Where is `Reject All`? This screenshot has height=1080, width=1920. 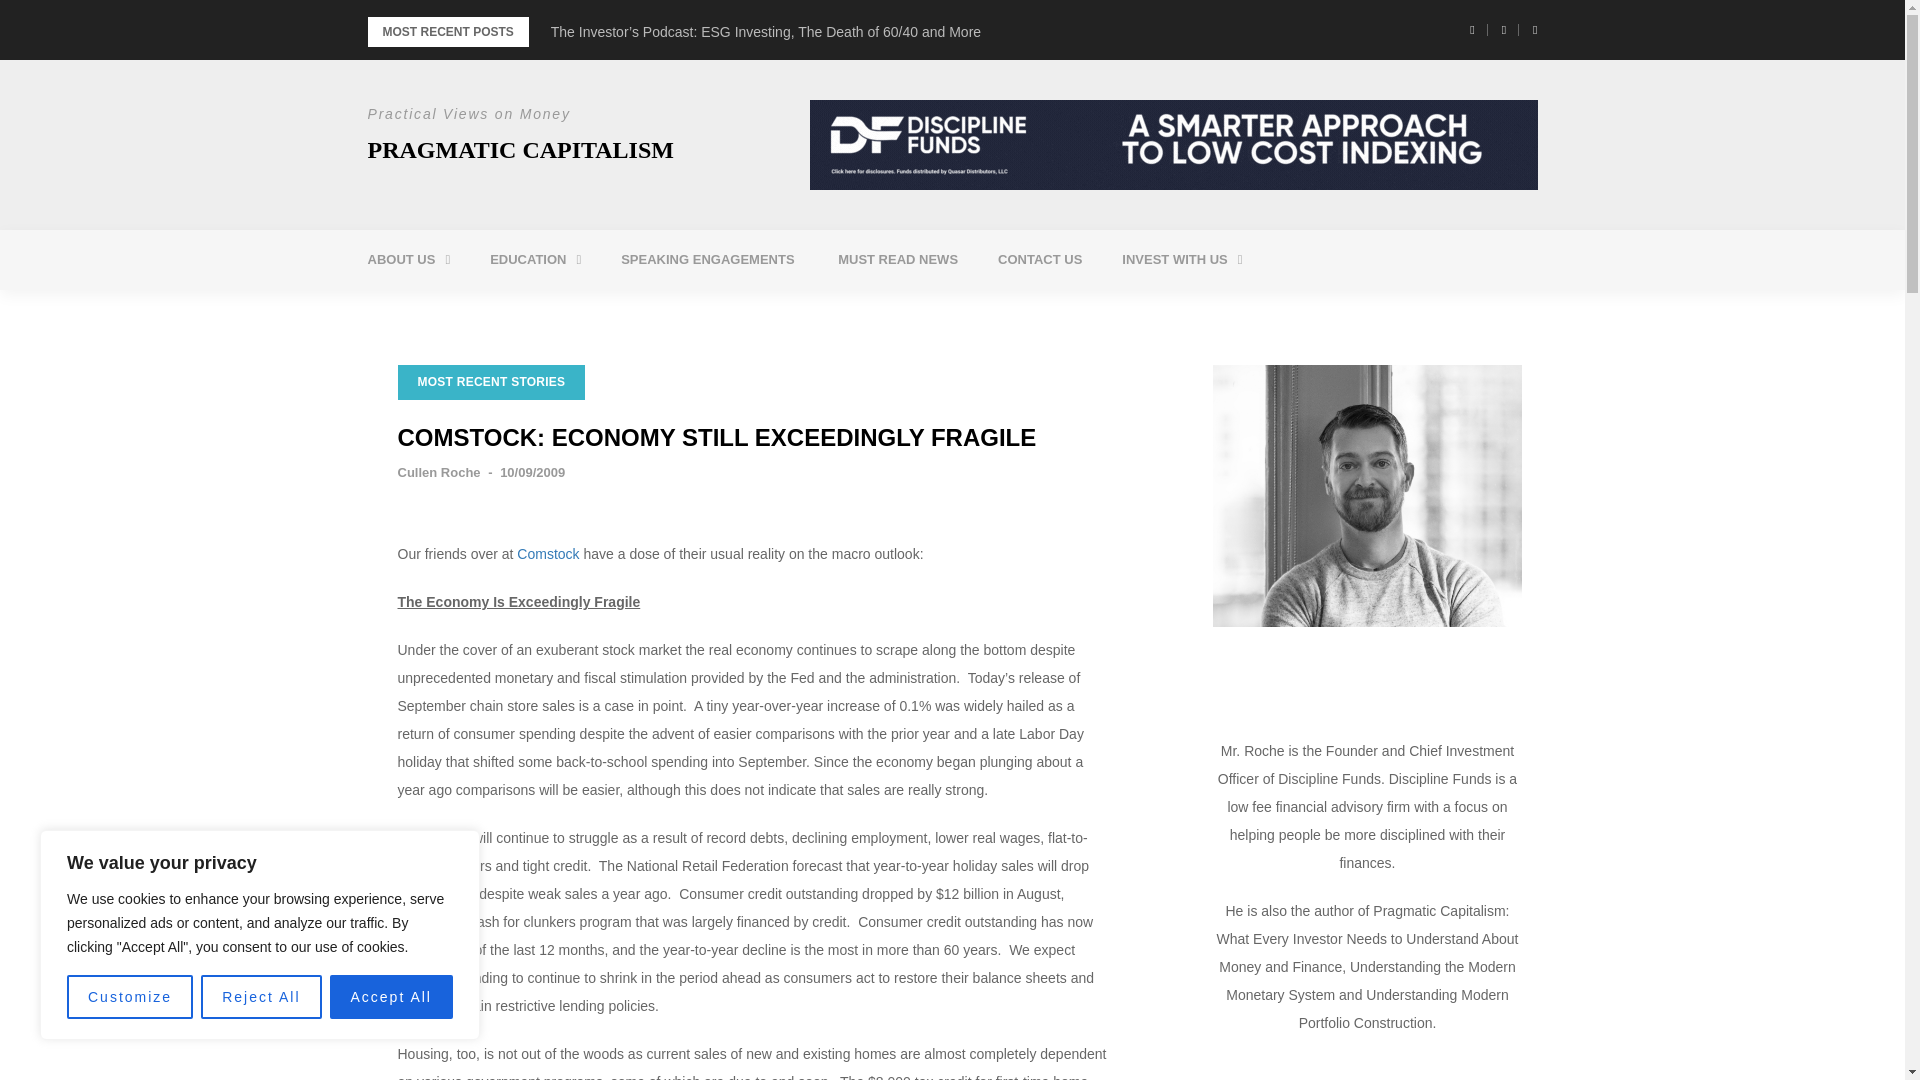
Reject All is located at coordinates (260, 997).